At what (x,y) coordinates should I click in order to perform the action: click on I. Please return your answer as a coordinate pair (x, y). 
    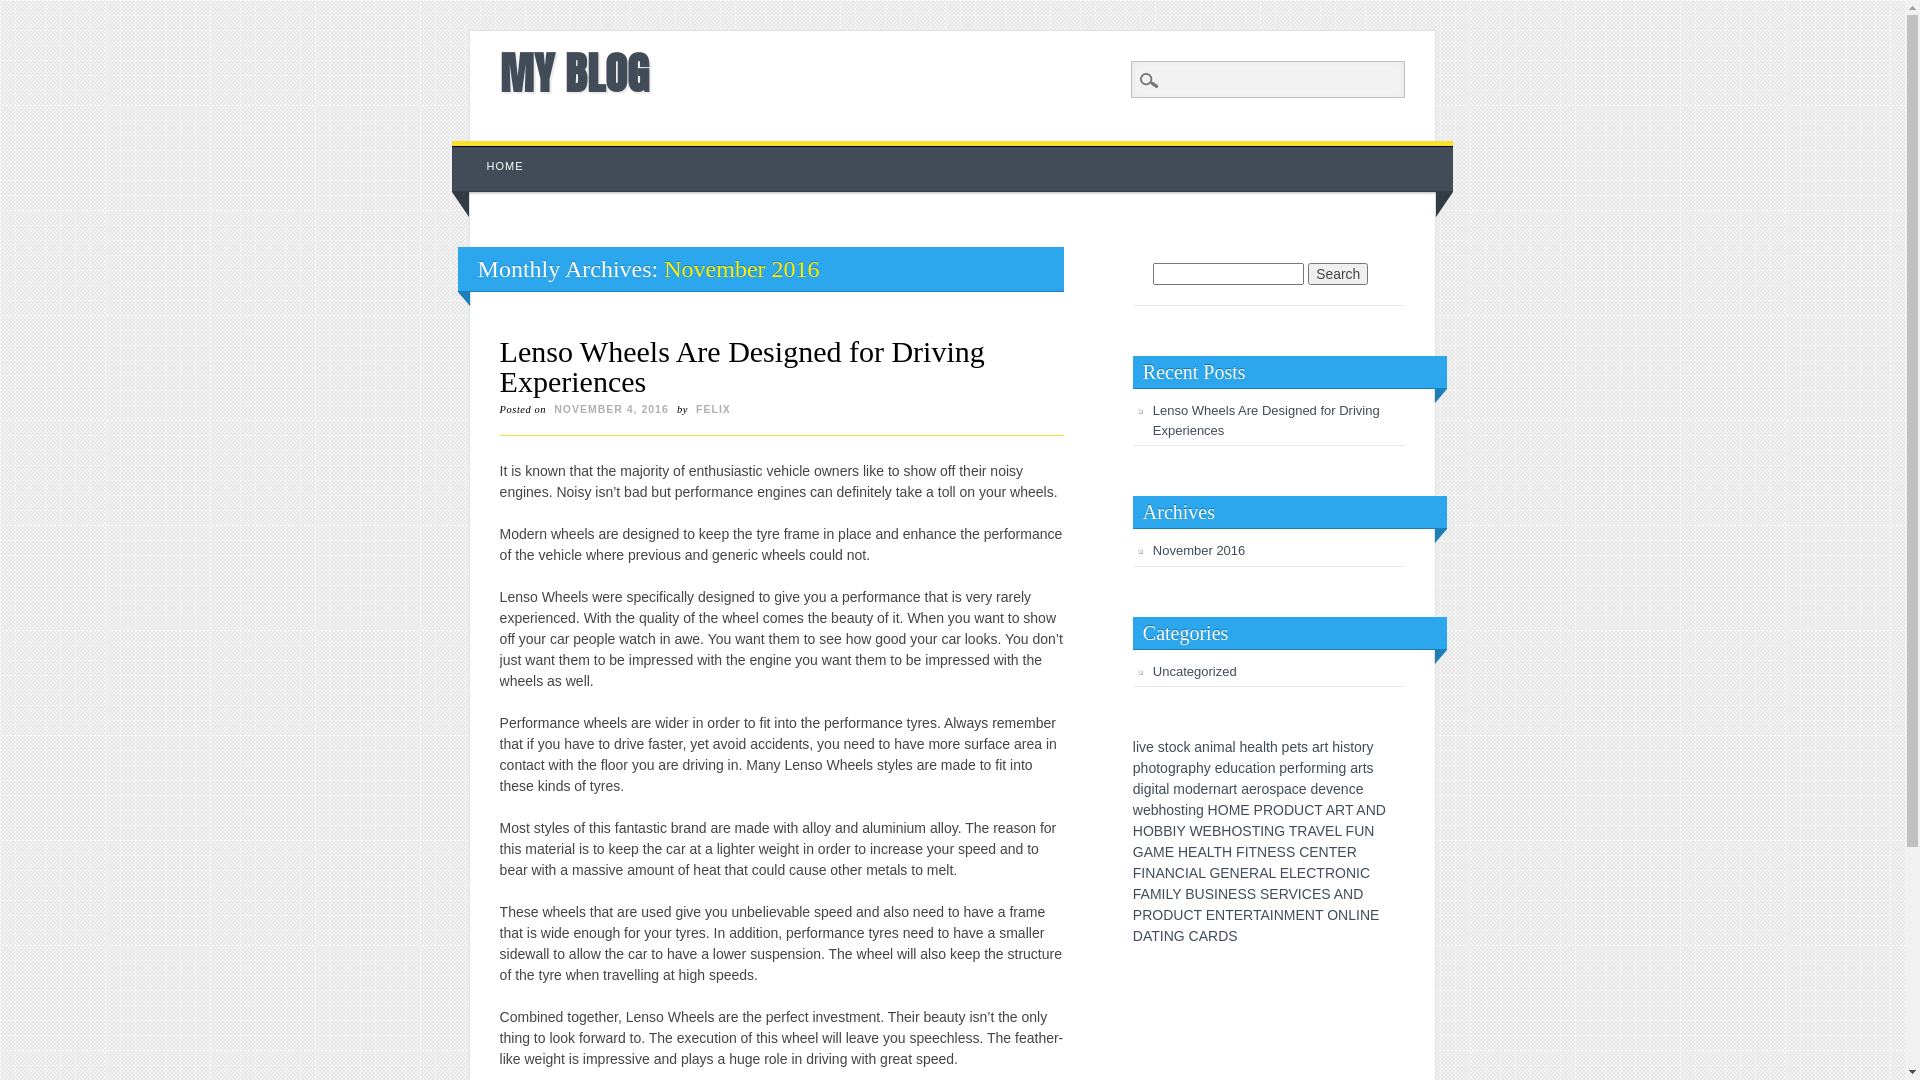
    Looking at the image, I should click on (1187, 873).